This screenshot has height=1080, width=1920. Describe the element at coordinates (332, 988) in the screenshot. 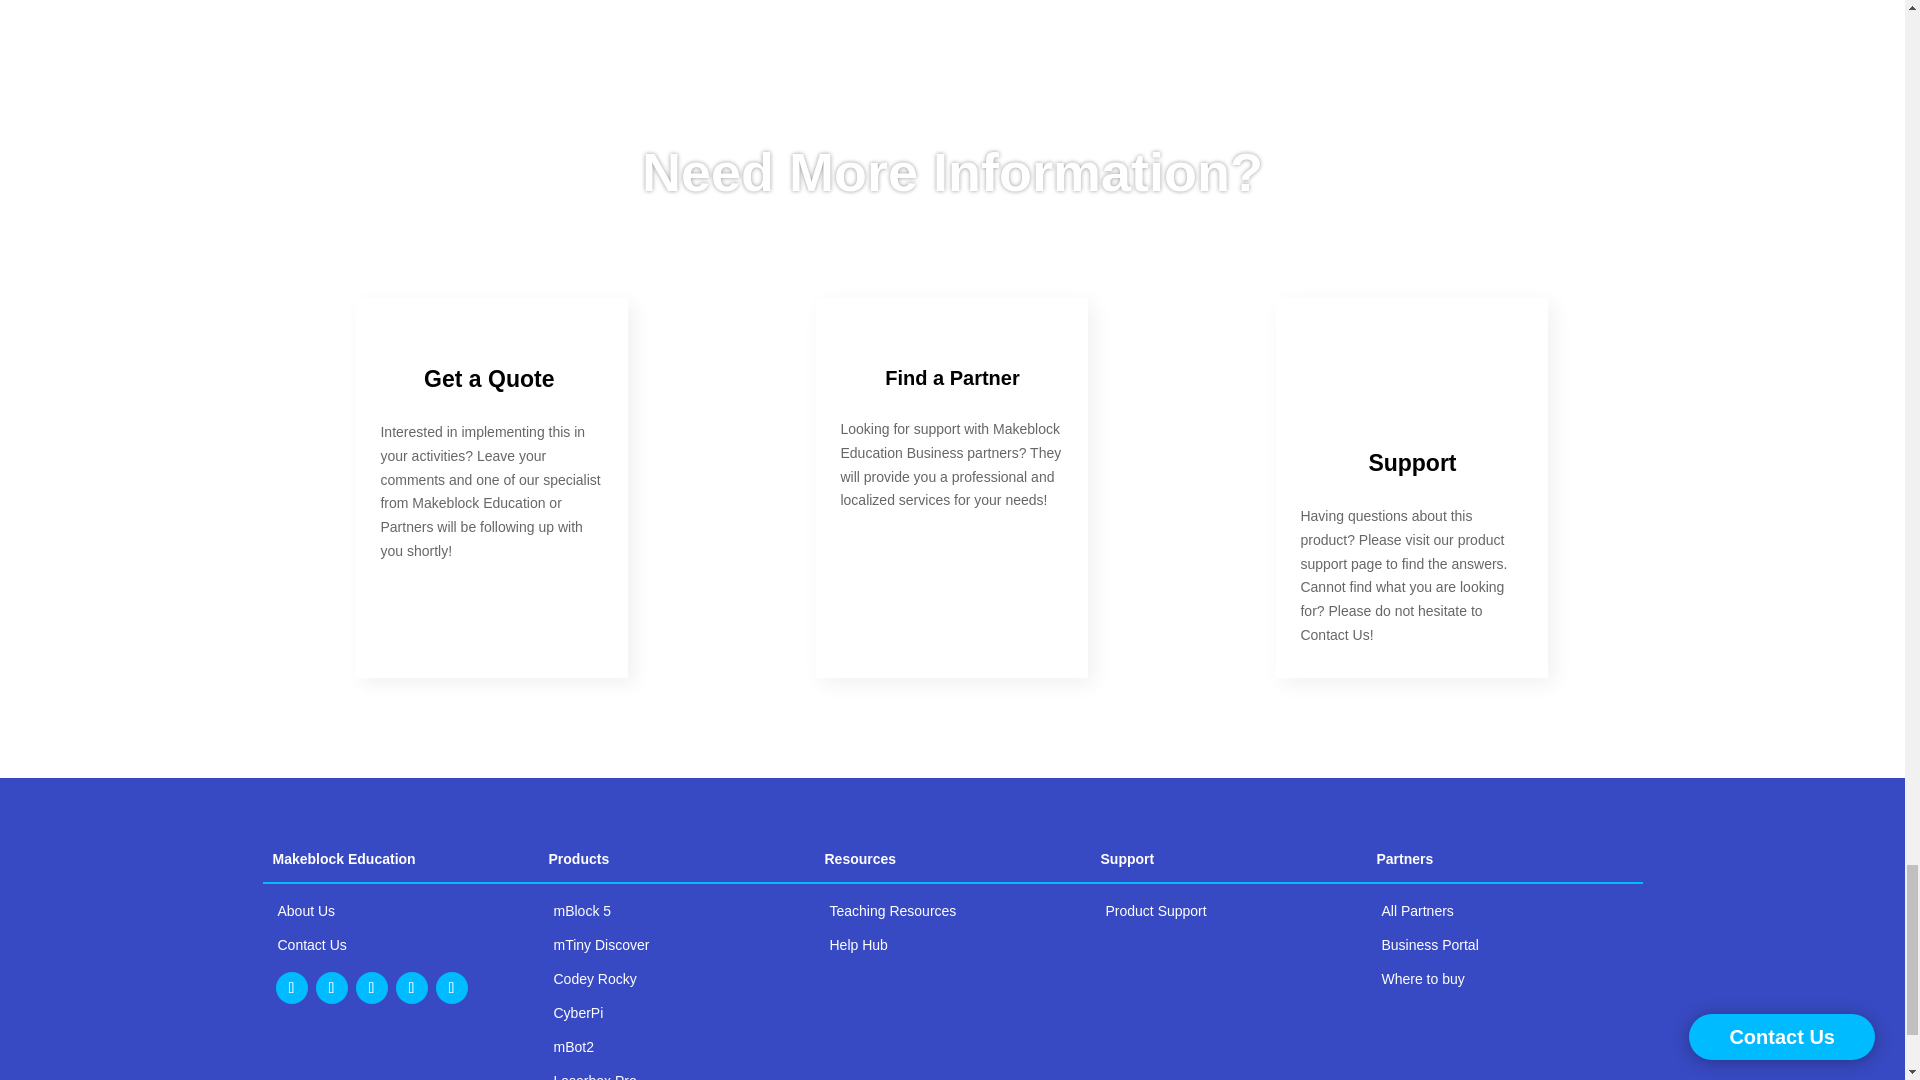

I see `Follow on Instagram` at that location.